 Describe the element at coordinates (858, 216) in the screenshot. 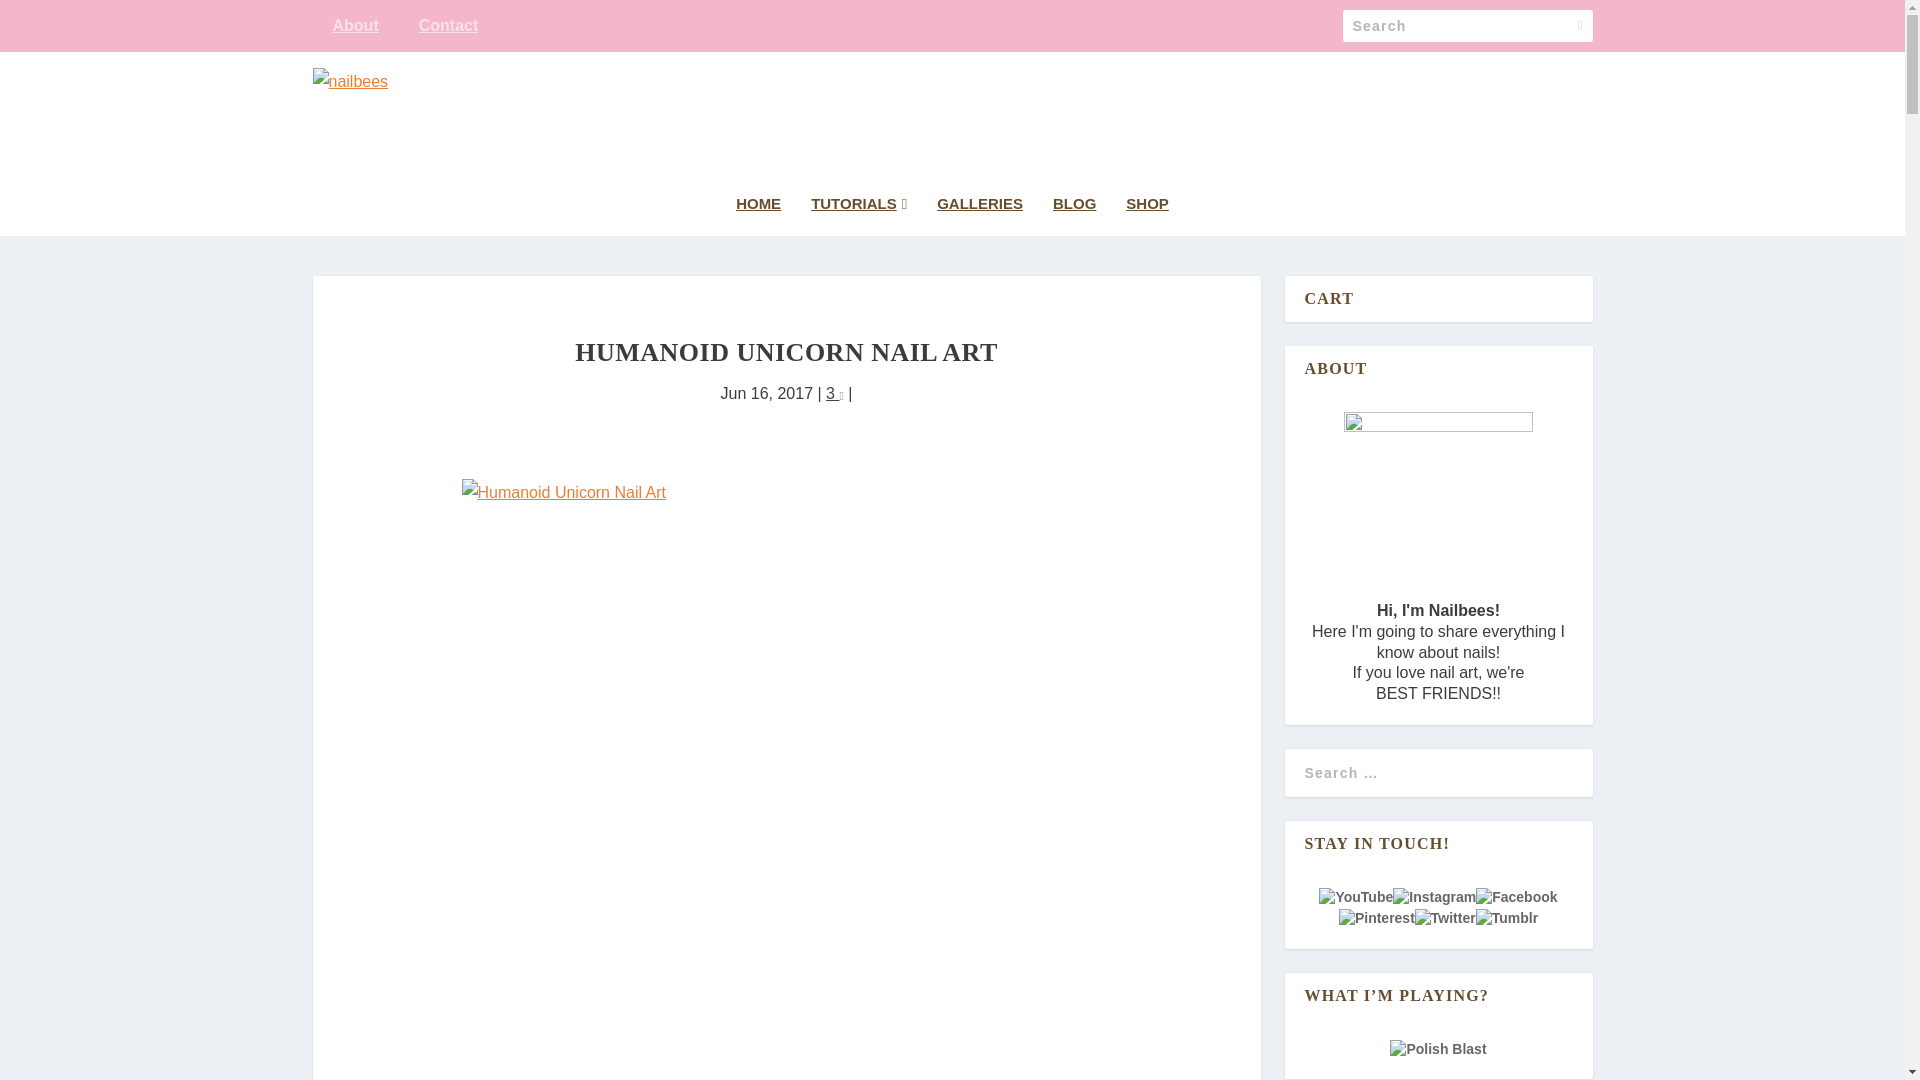

I see `TUTORIALS` at that location.